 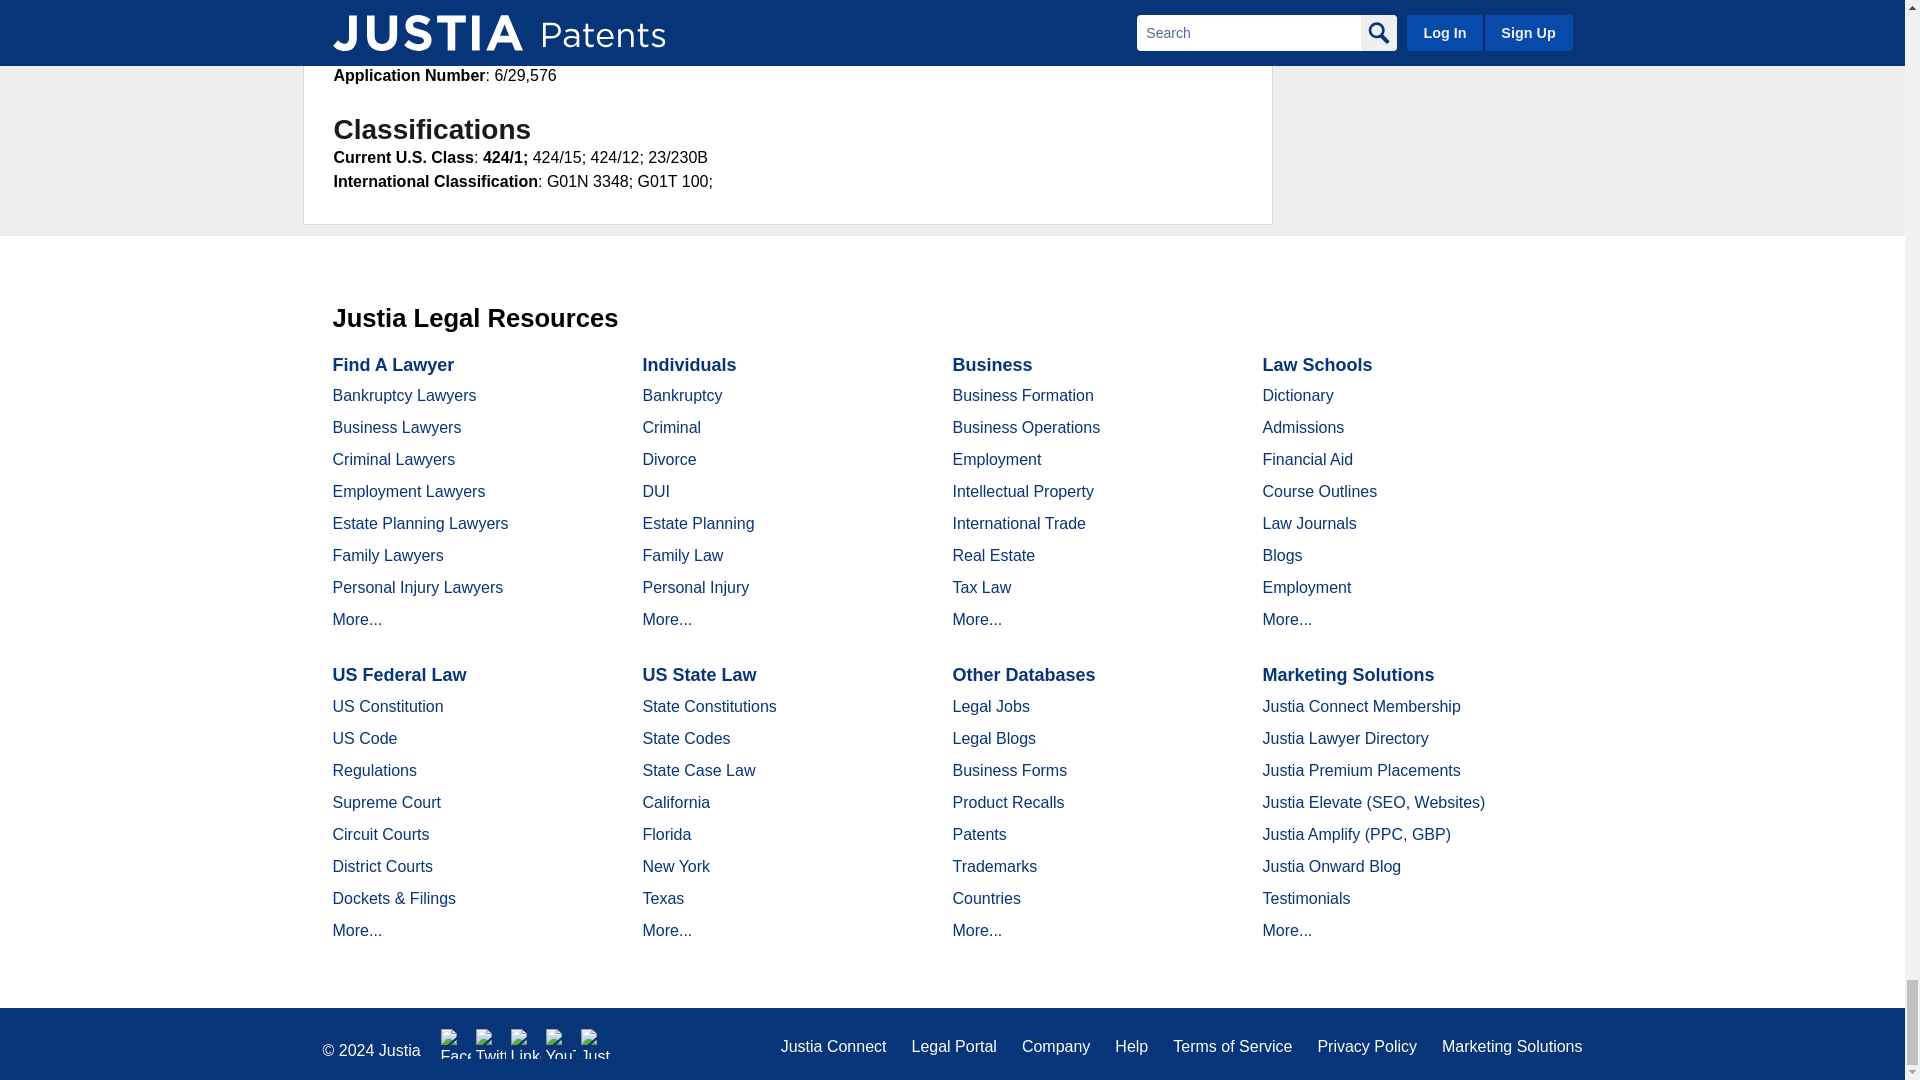 I want to click on Twitter, so click(x=491, y=1044).